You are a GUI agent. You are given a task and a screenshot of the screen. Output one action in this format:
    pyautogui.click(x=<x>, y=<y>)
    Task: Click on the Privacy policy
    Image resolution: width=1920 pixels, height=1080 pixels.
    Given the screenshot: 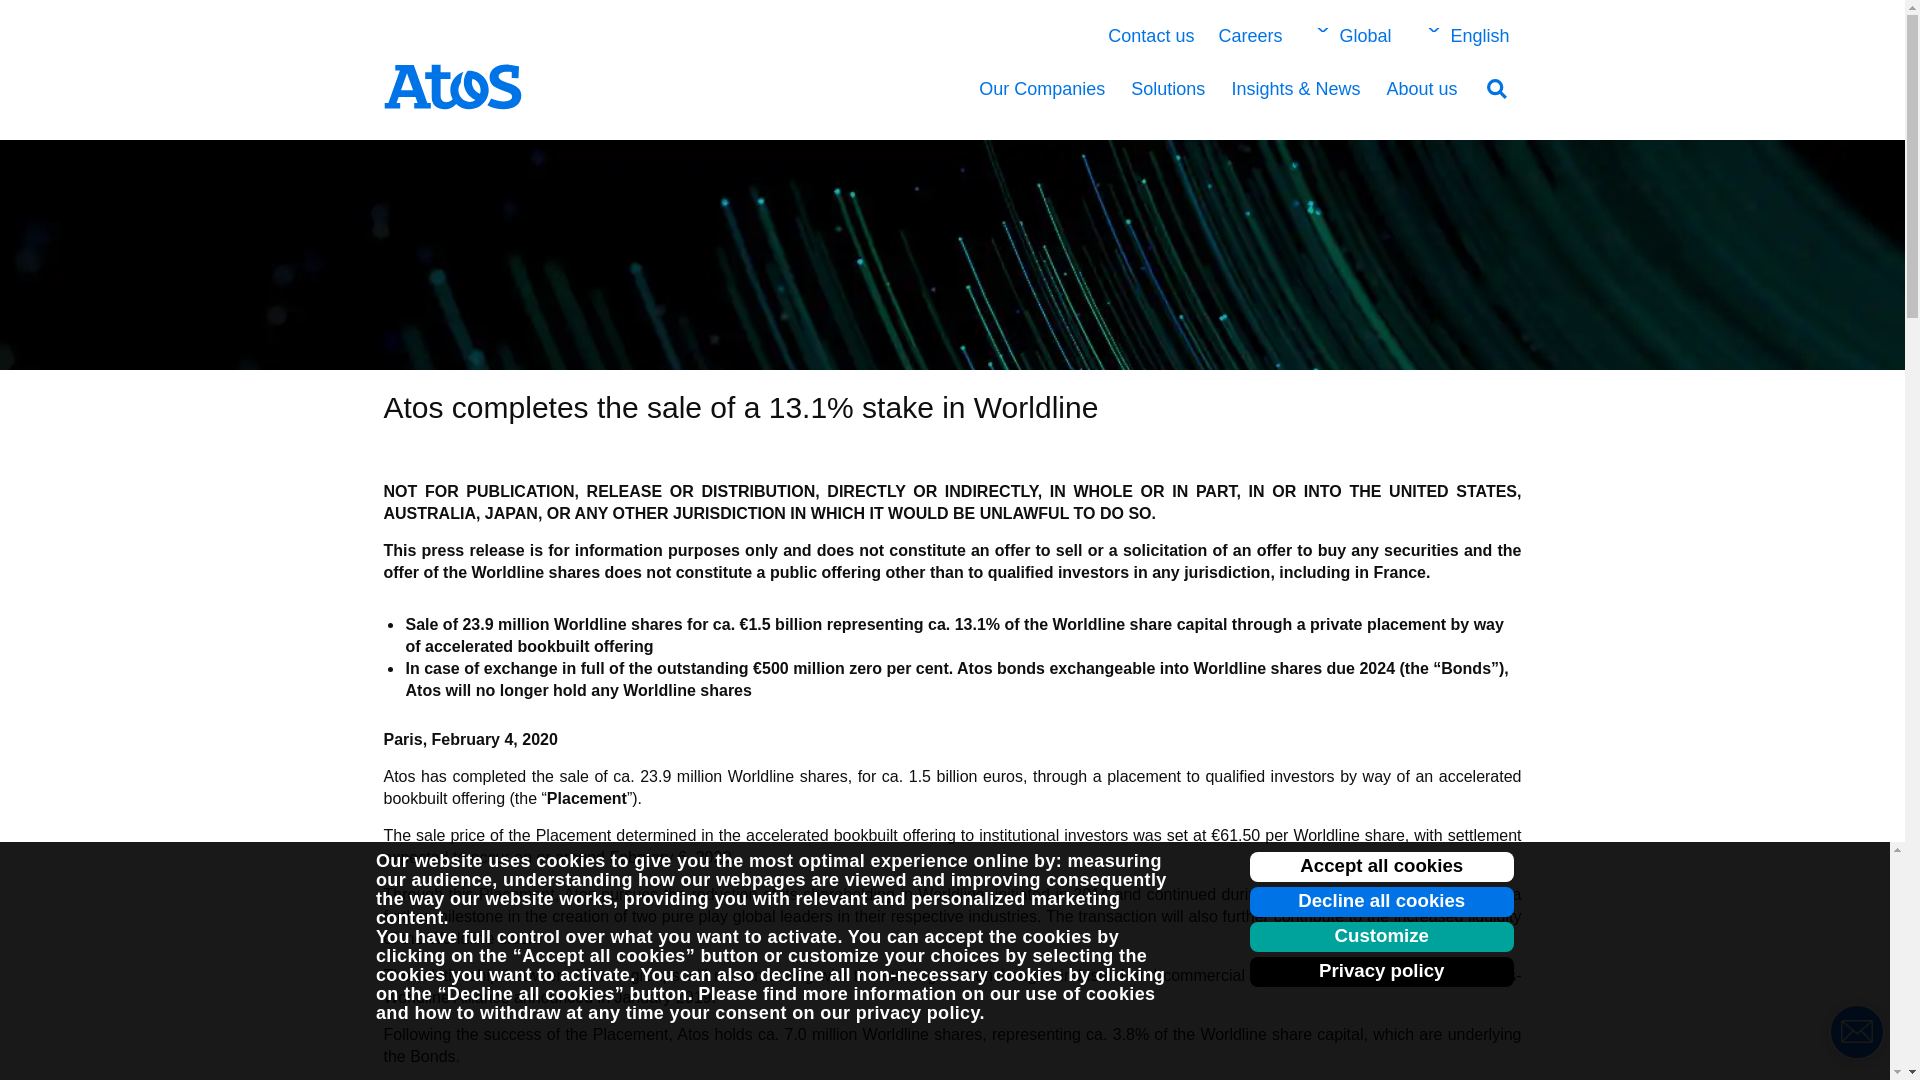 What is the action you would take?
    pyautogui.click(x=1382, y=972)
    